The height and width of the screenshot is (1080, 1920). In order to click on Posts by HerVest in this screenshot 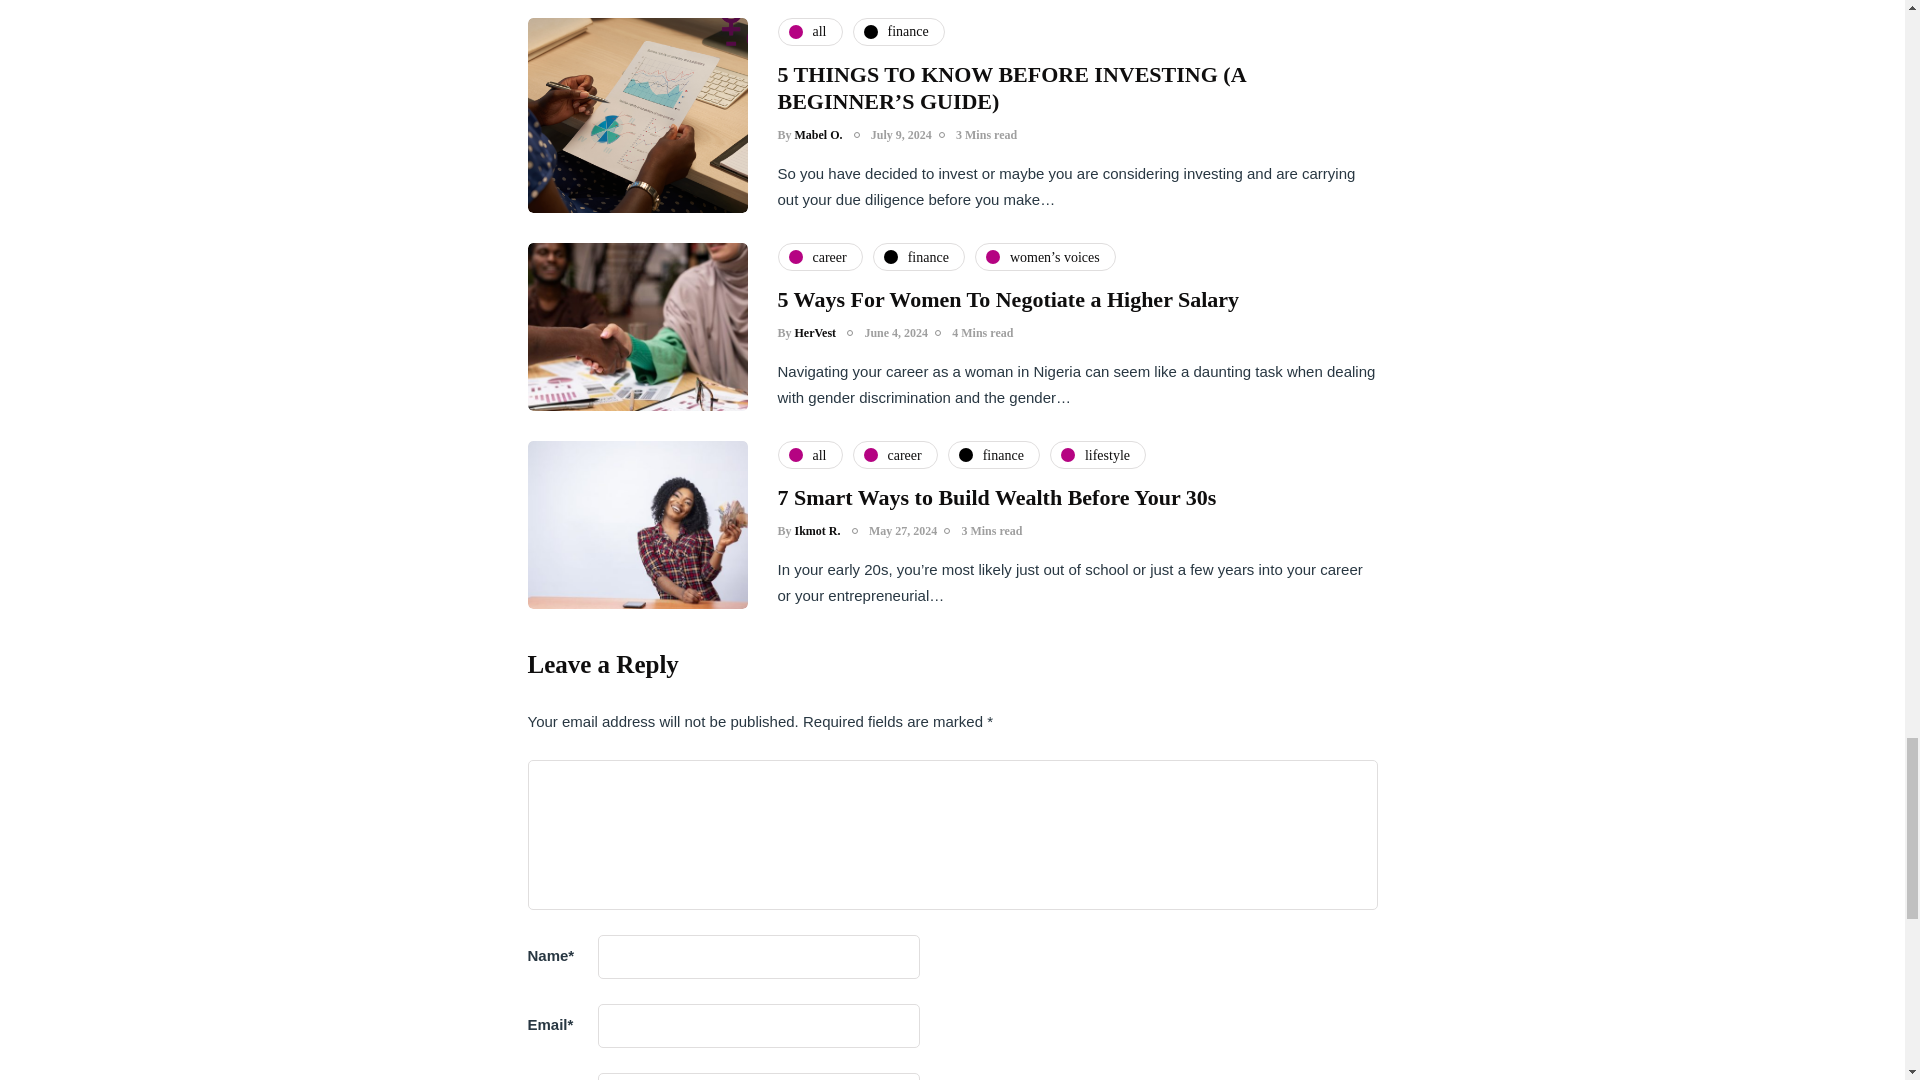, I will do `click(816, 333)`.